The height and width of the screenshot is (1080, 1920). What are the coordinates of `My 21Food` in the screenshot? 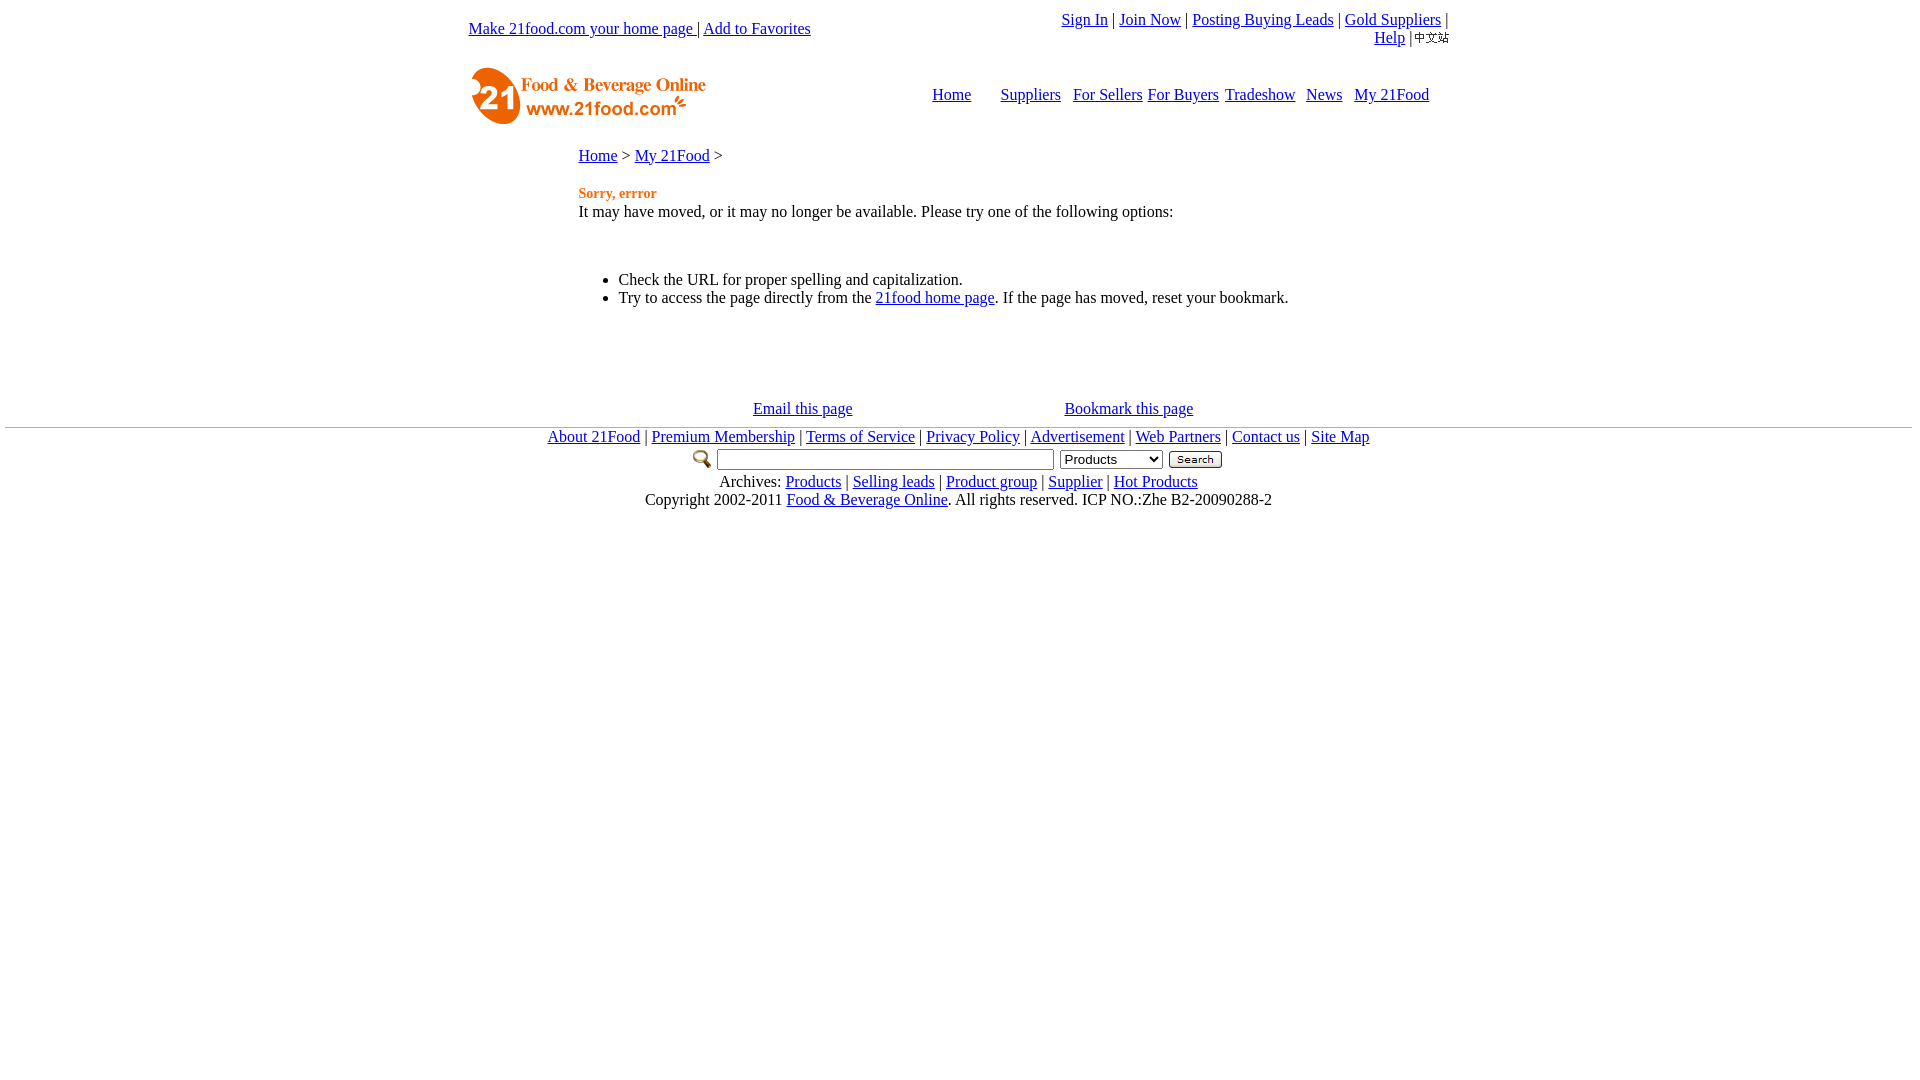 It's located at (1392, 94).